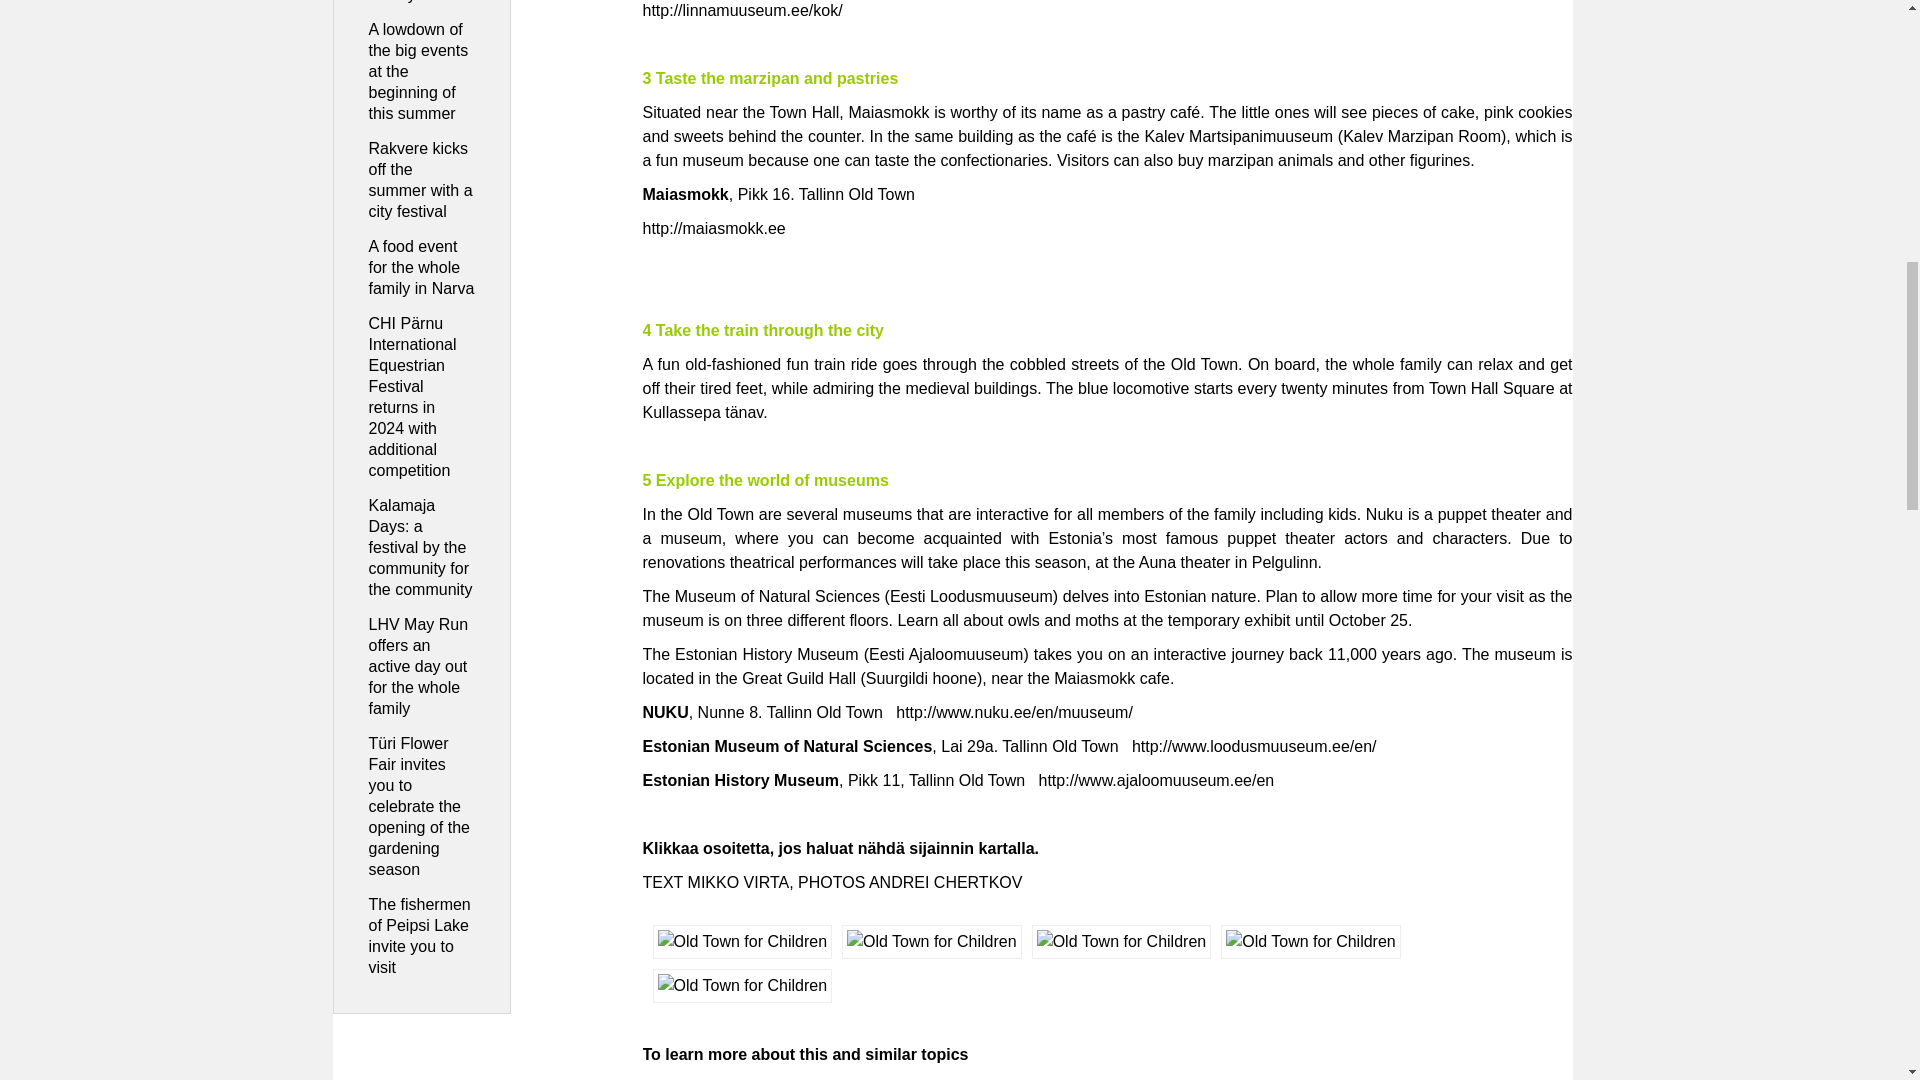 The image size is (1920, 1080). What do you see at coordinates (742, 986) in the screenshot?
I see `Old Town for Children` at bounding box center [742, 986].